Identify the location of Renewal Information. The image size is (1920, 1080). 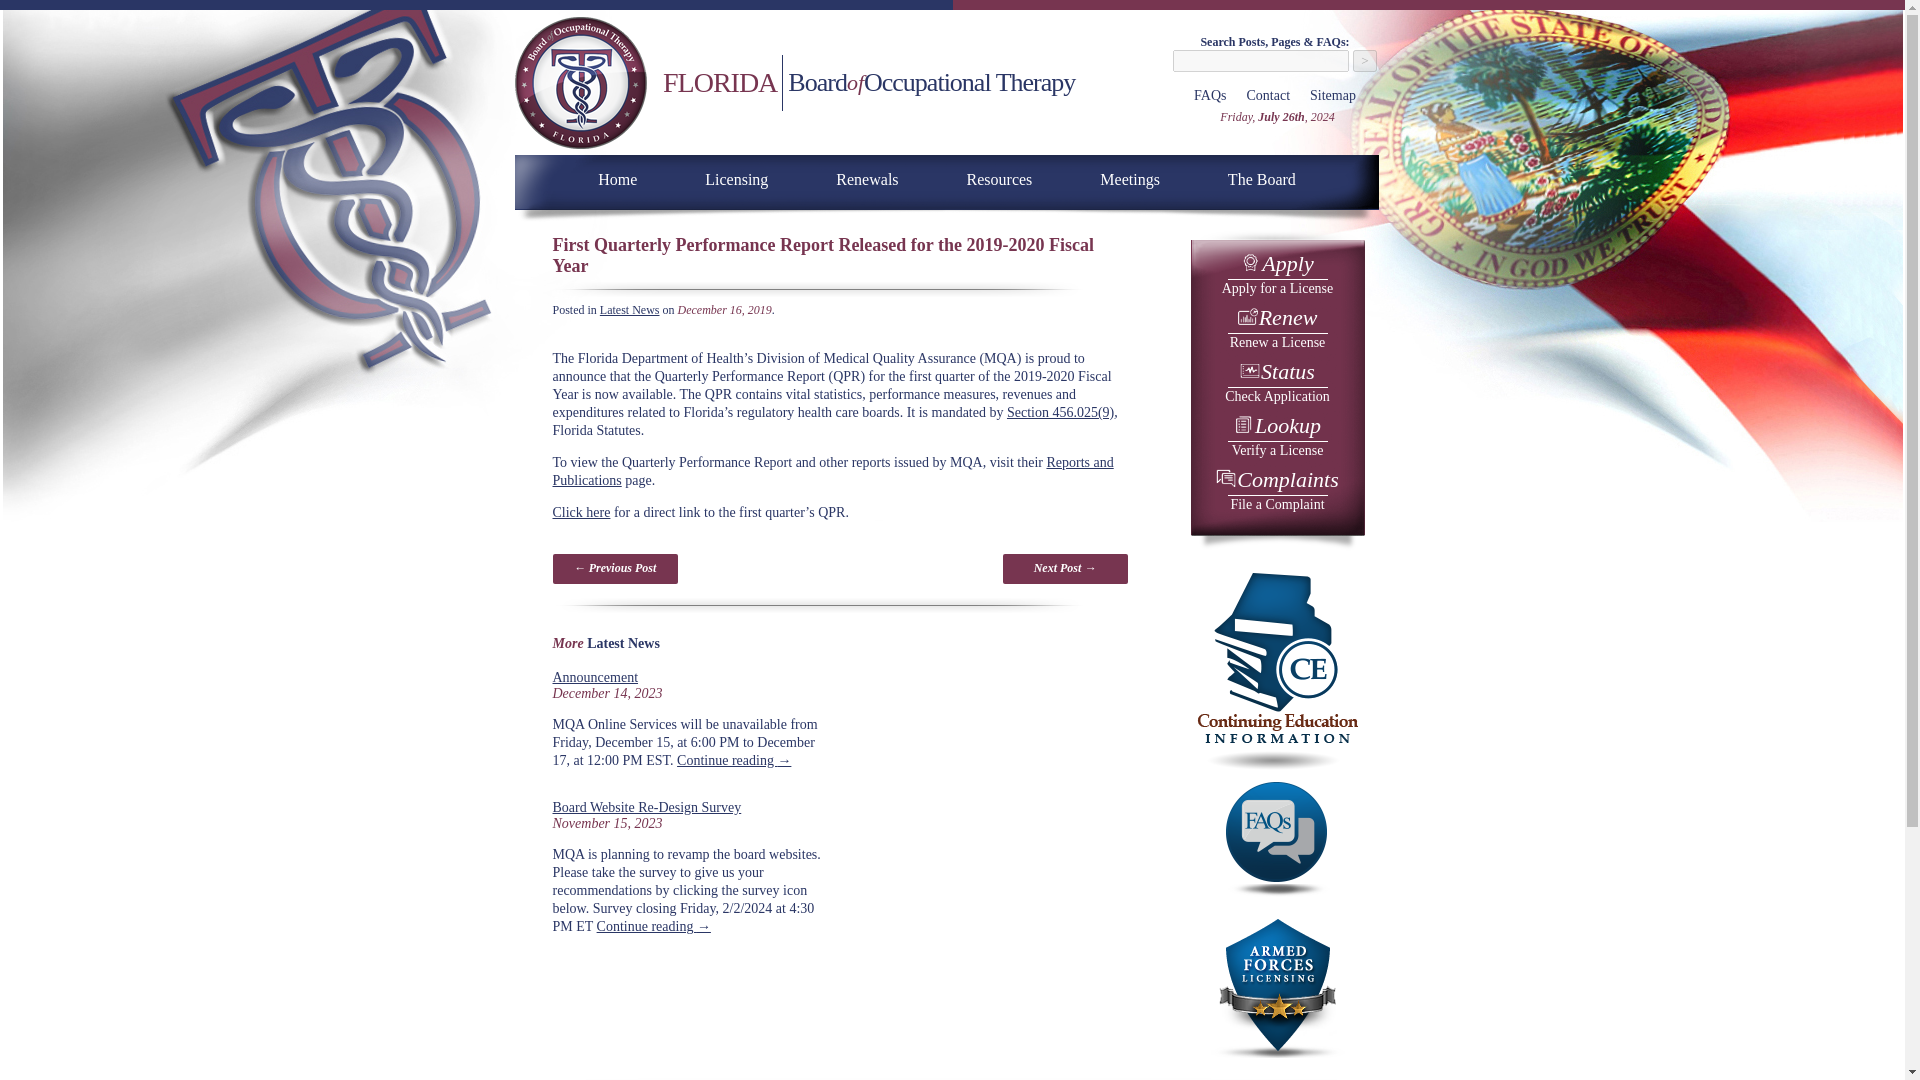
(866, 180).